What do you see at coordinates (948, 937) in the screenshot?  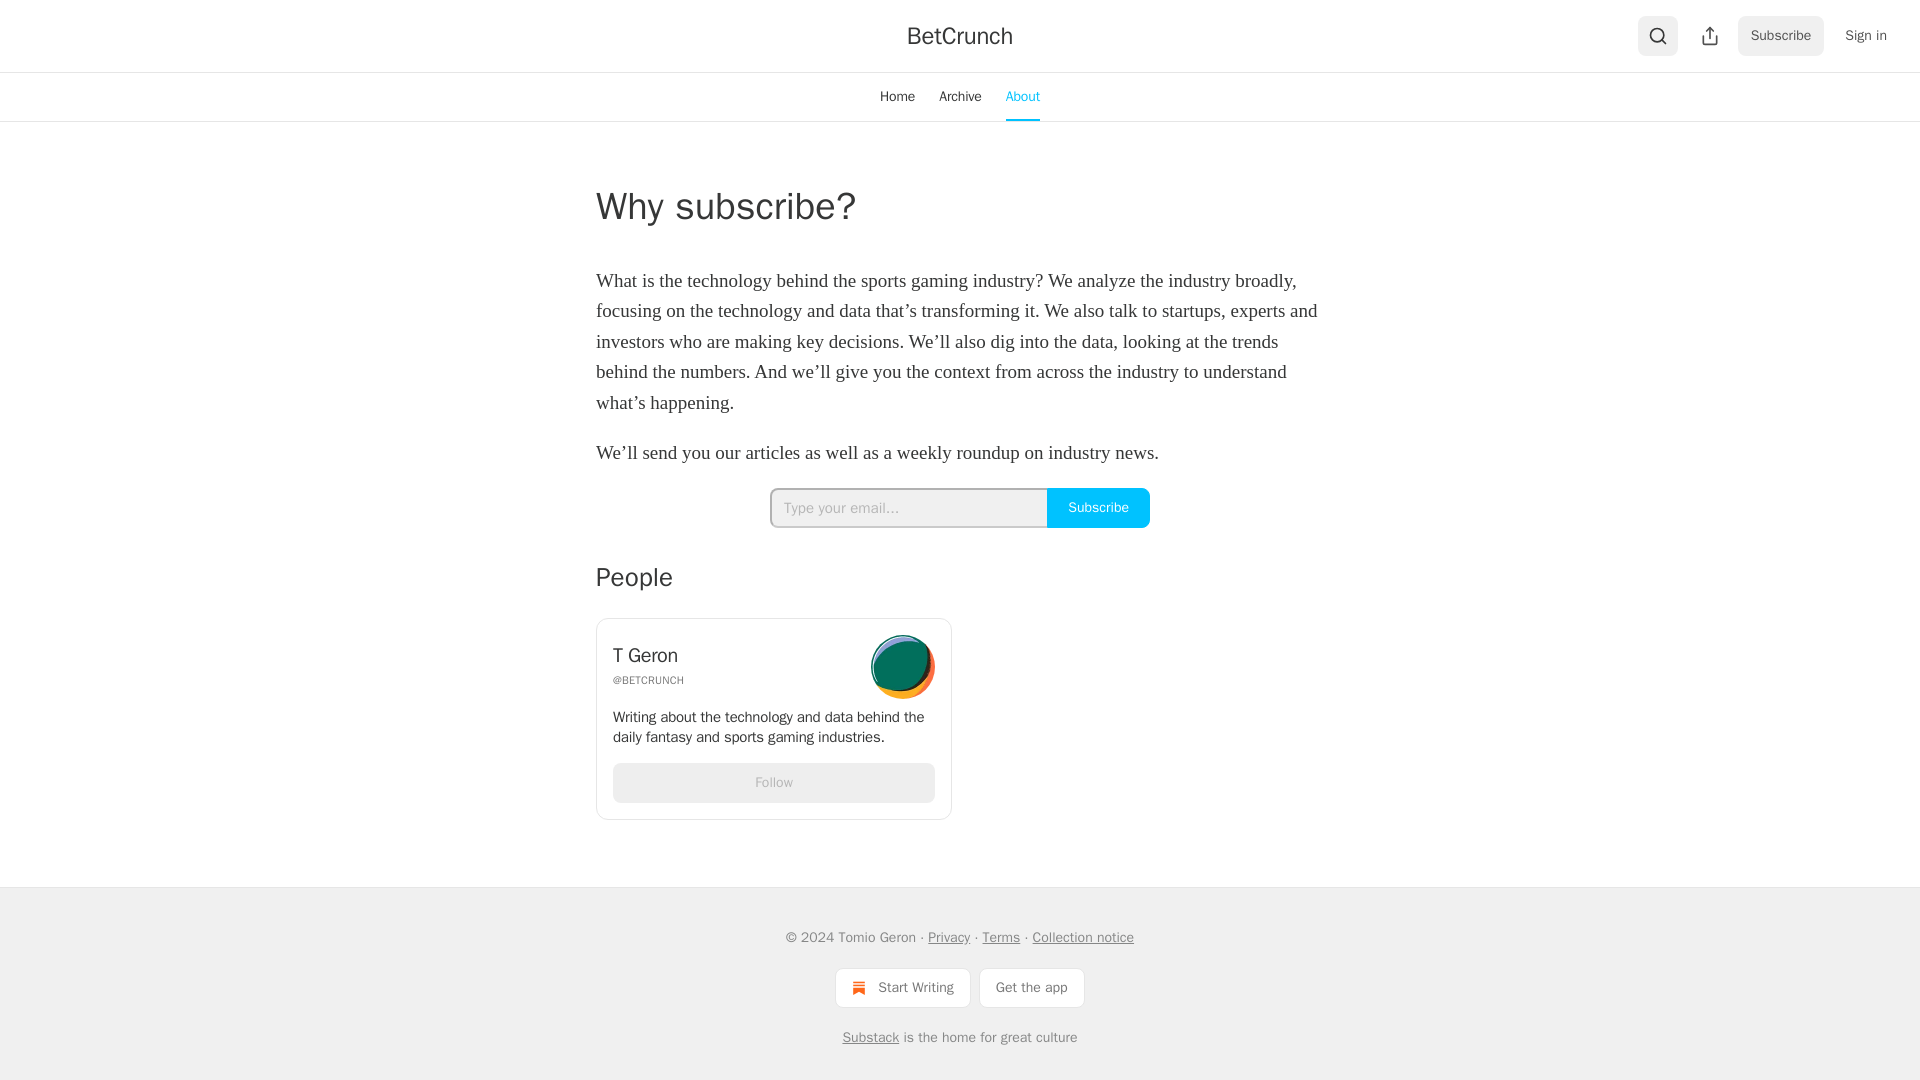 I see `Privacy` at bounding box center [948, 937].